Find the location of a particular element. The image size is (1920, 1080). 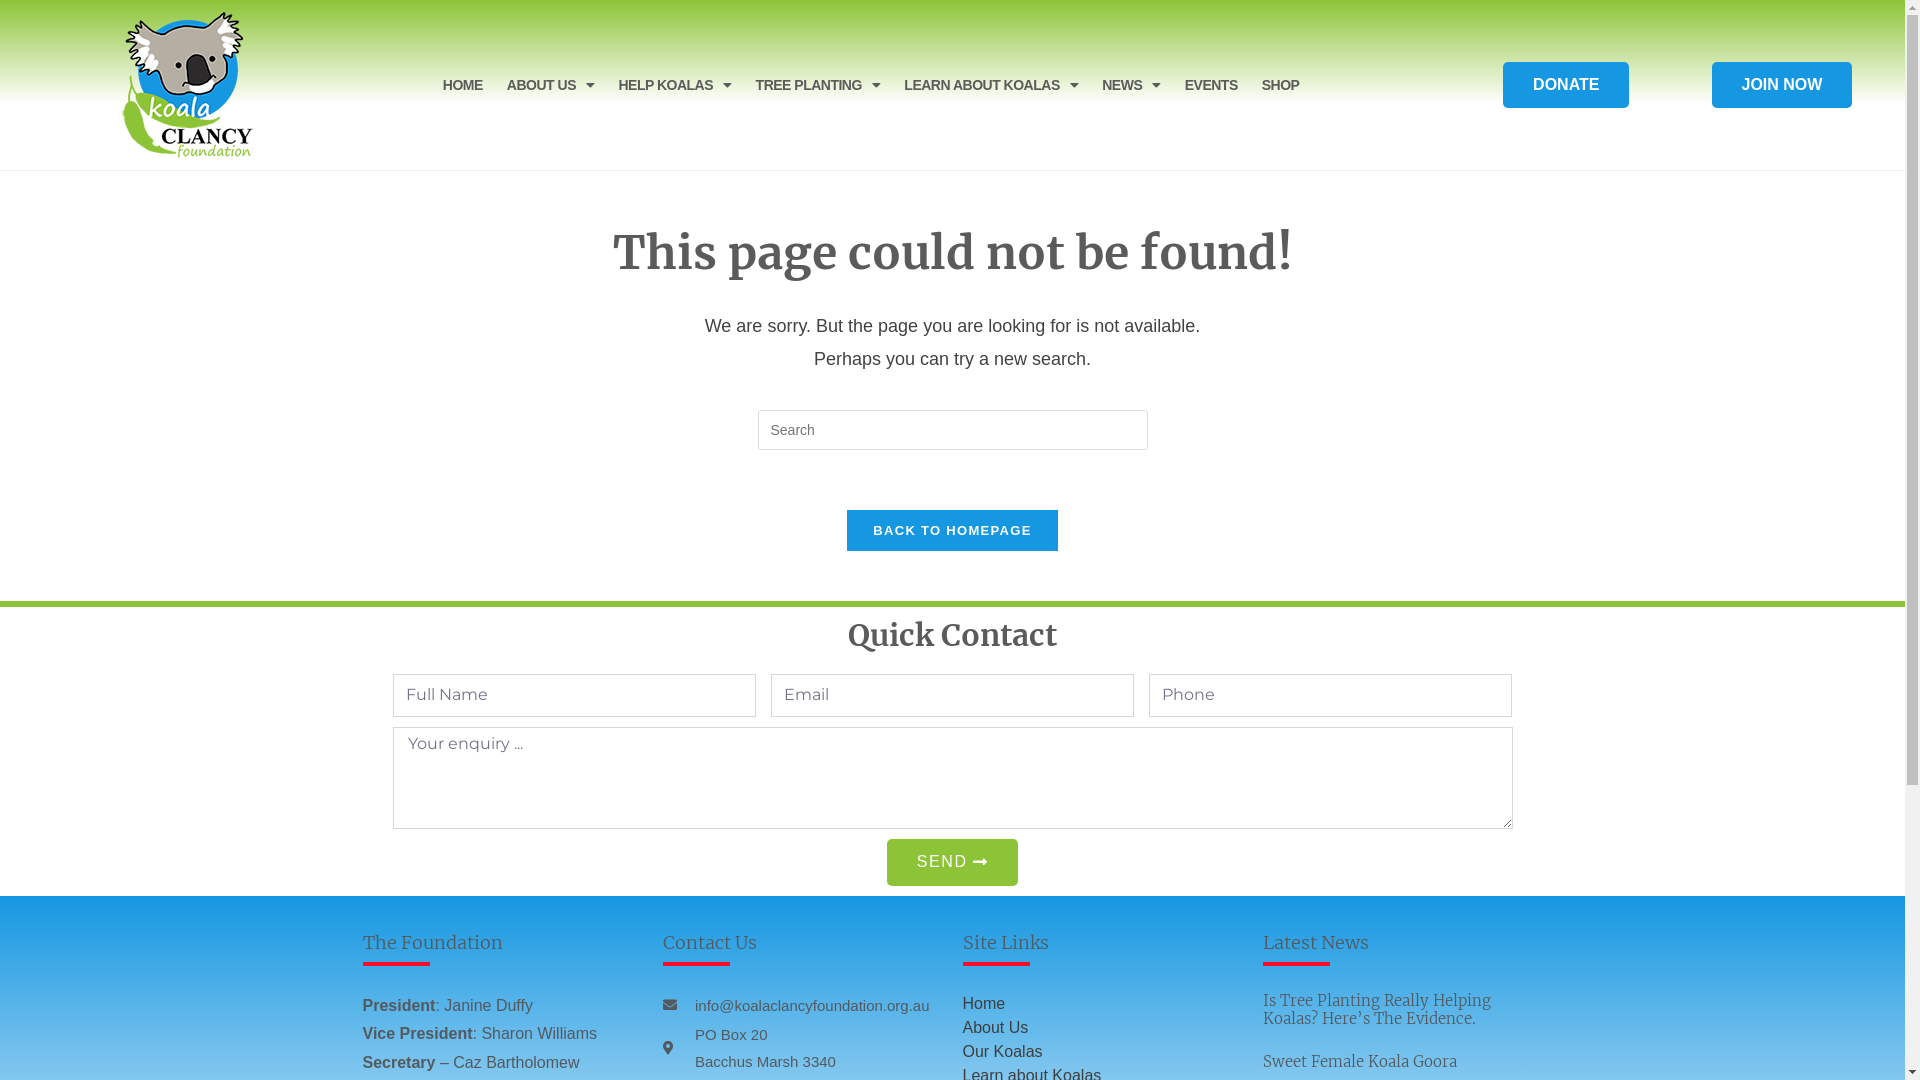

NEWS is located at coordinates (1132, 85).